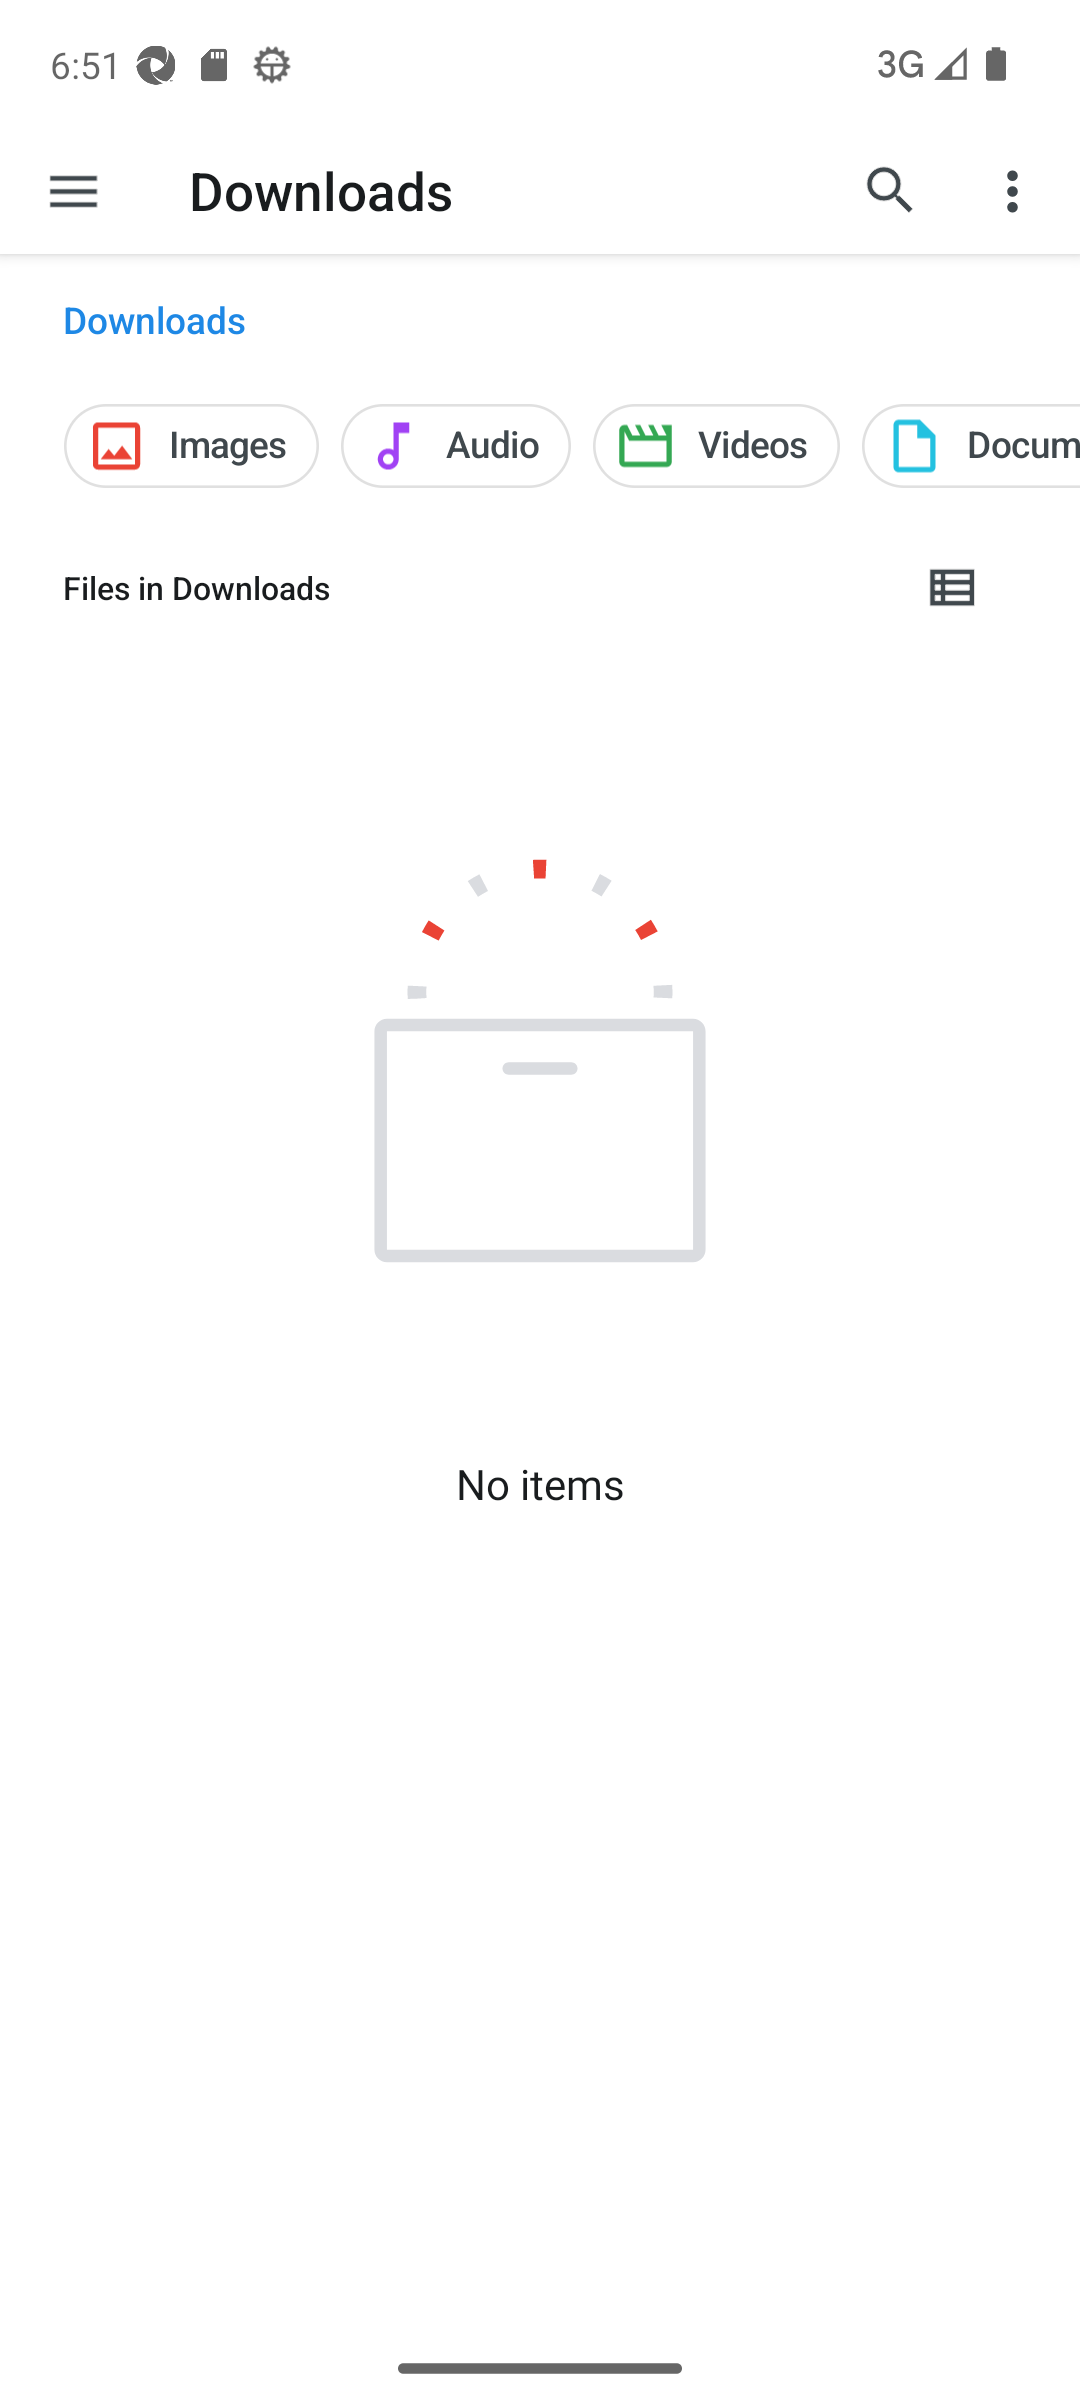  I want to click on Show roots, so click(73, 190).